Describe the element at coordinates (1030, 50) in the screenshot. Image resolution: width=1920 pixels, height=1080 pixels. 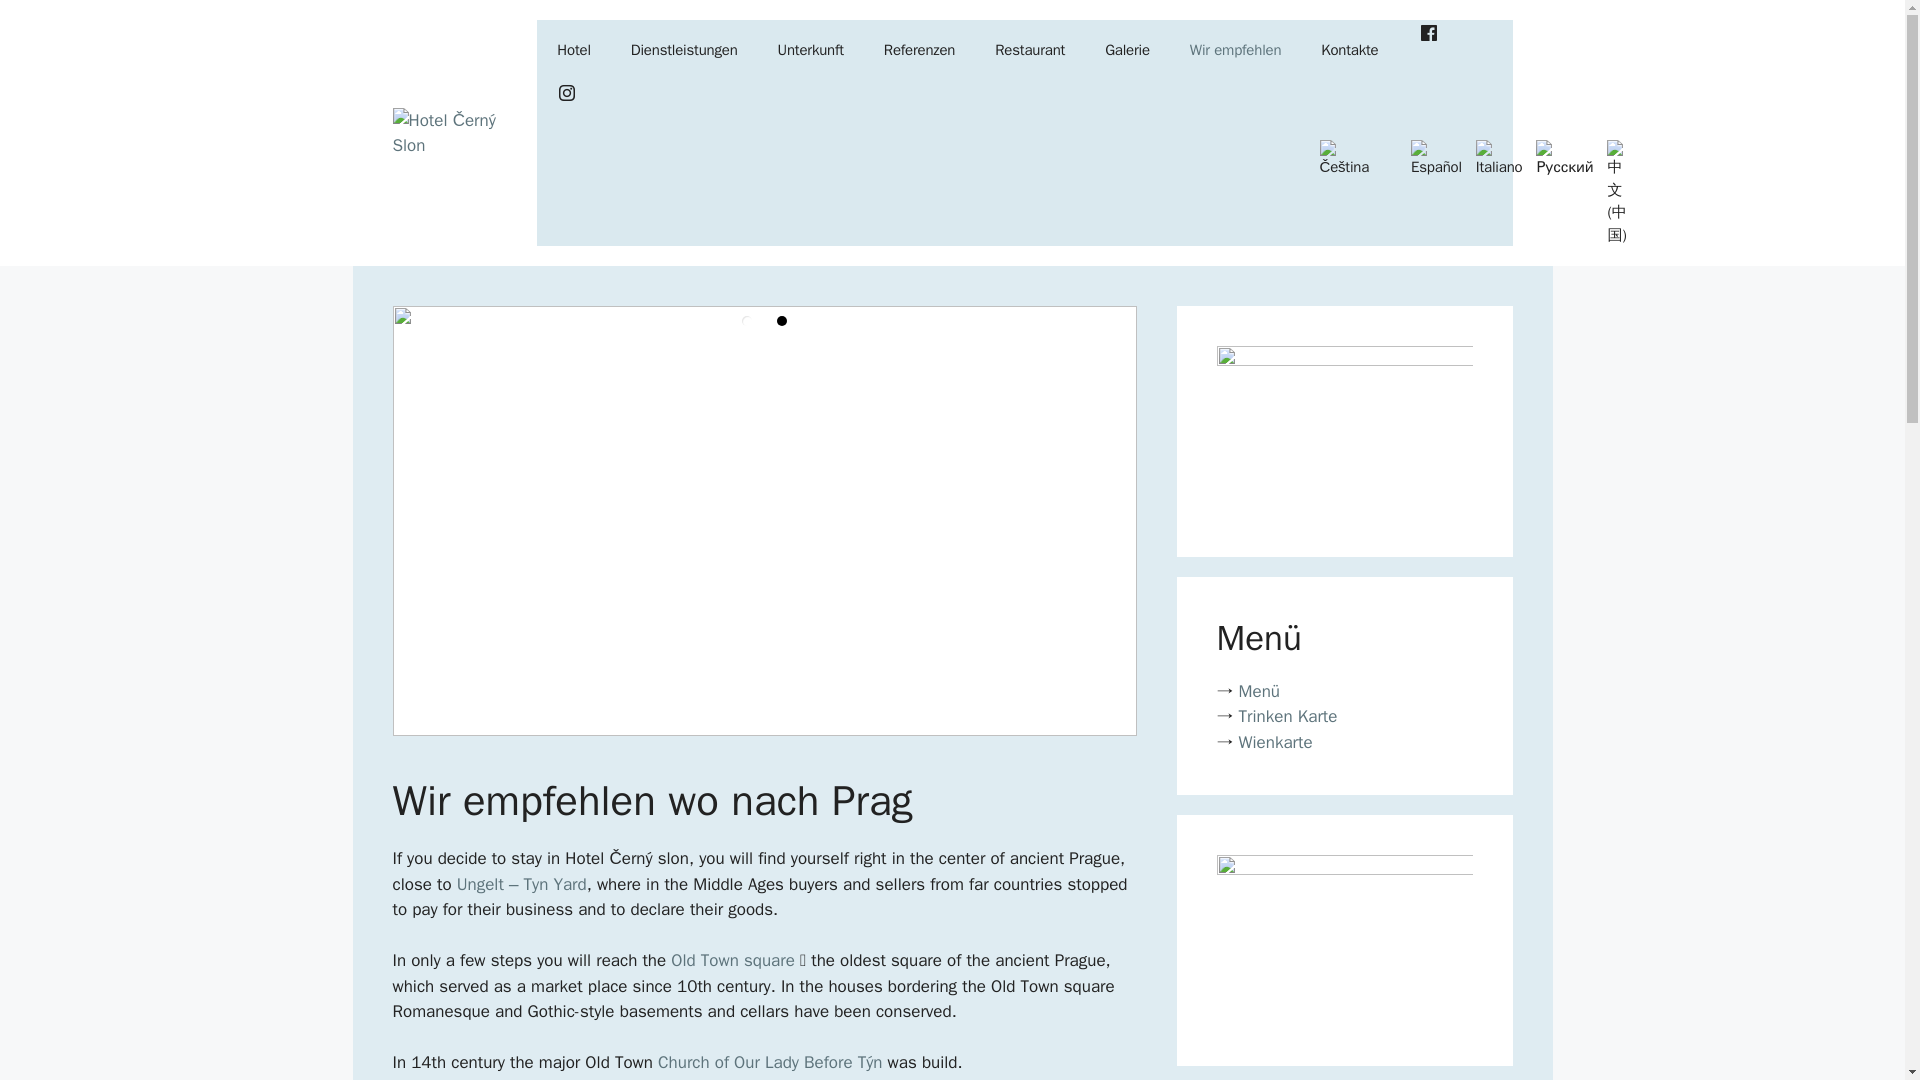
I see `Restaurant` at that location.